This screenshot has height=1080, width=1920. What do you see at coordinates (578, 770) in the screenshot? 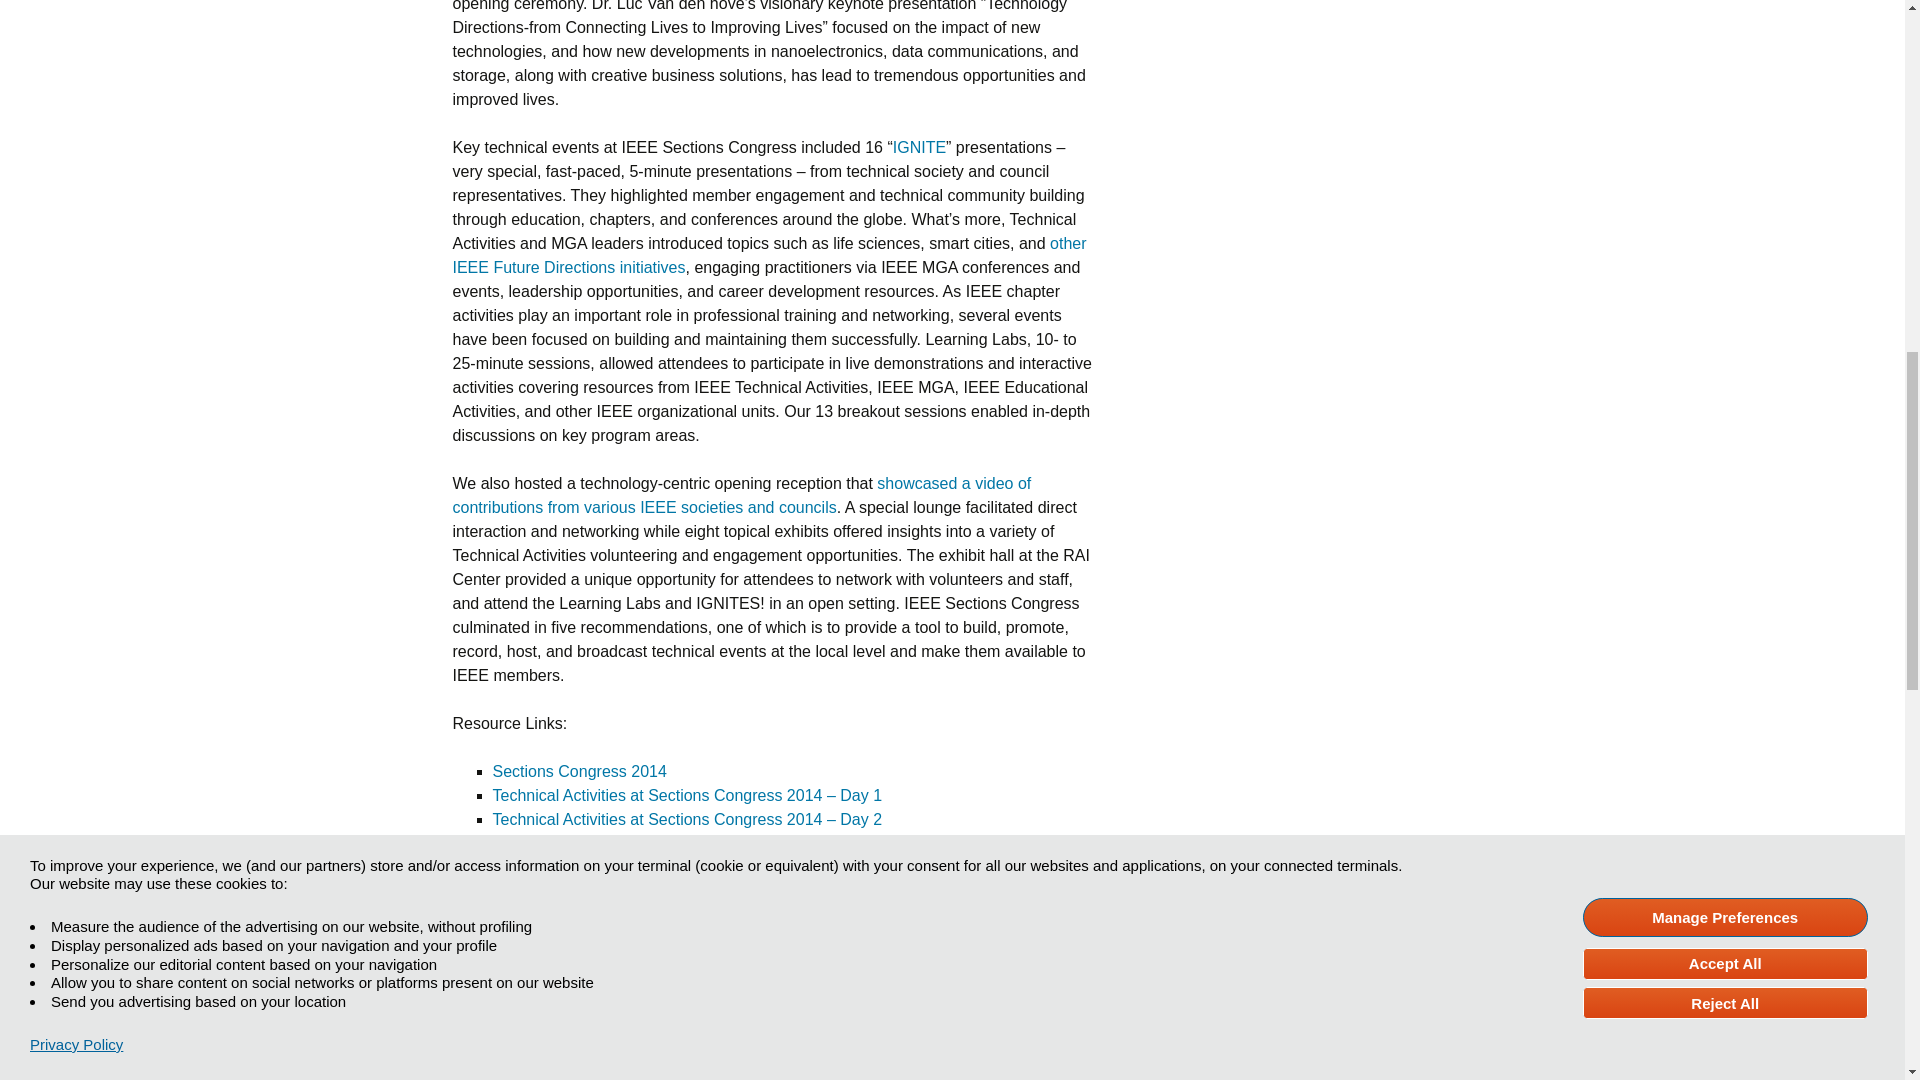
I see `Sections Congress 2014` at bounding box center [578, 770].